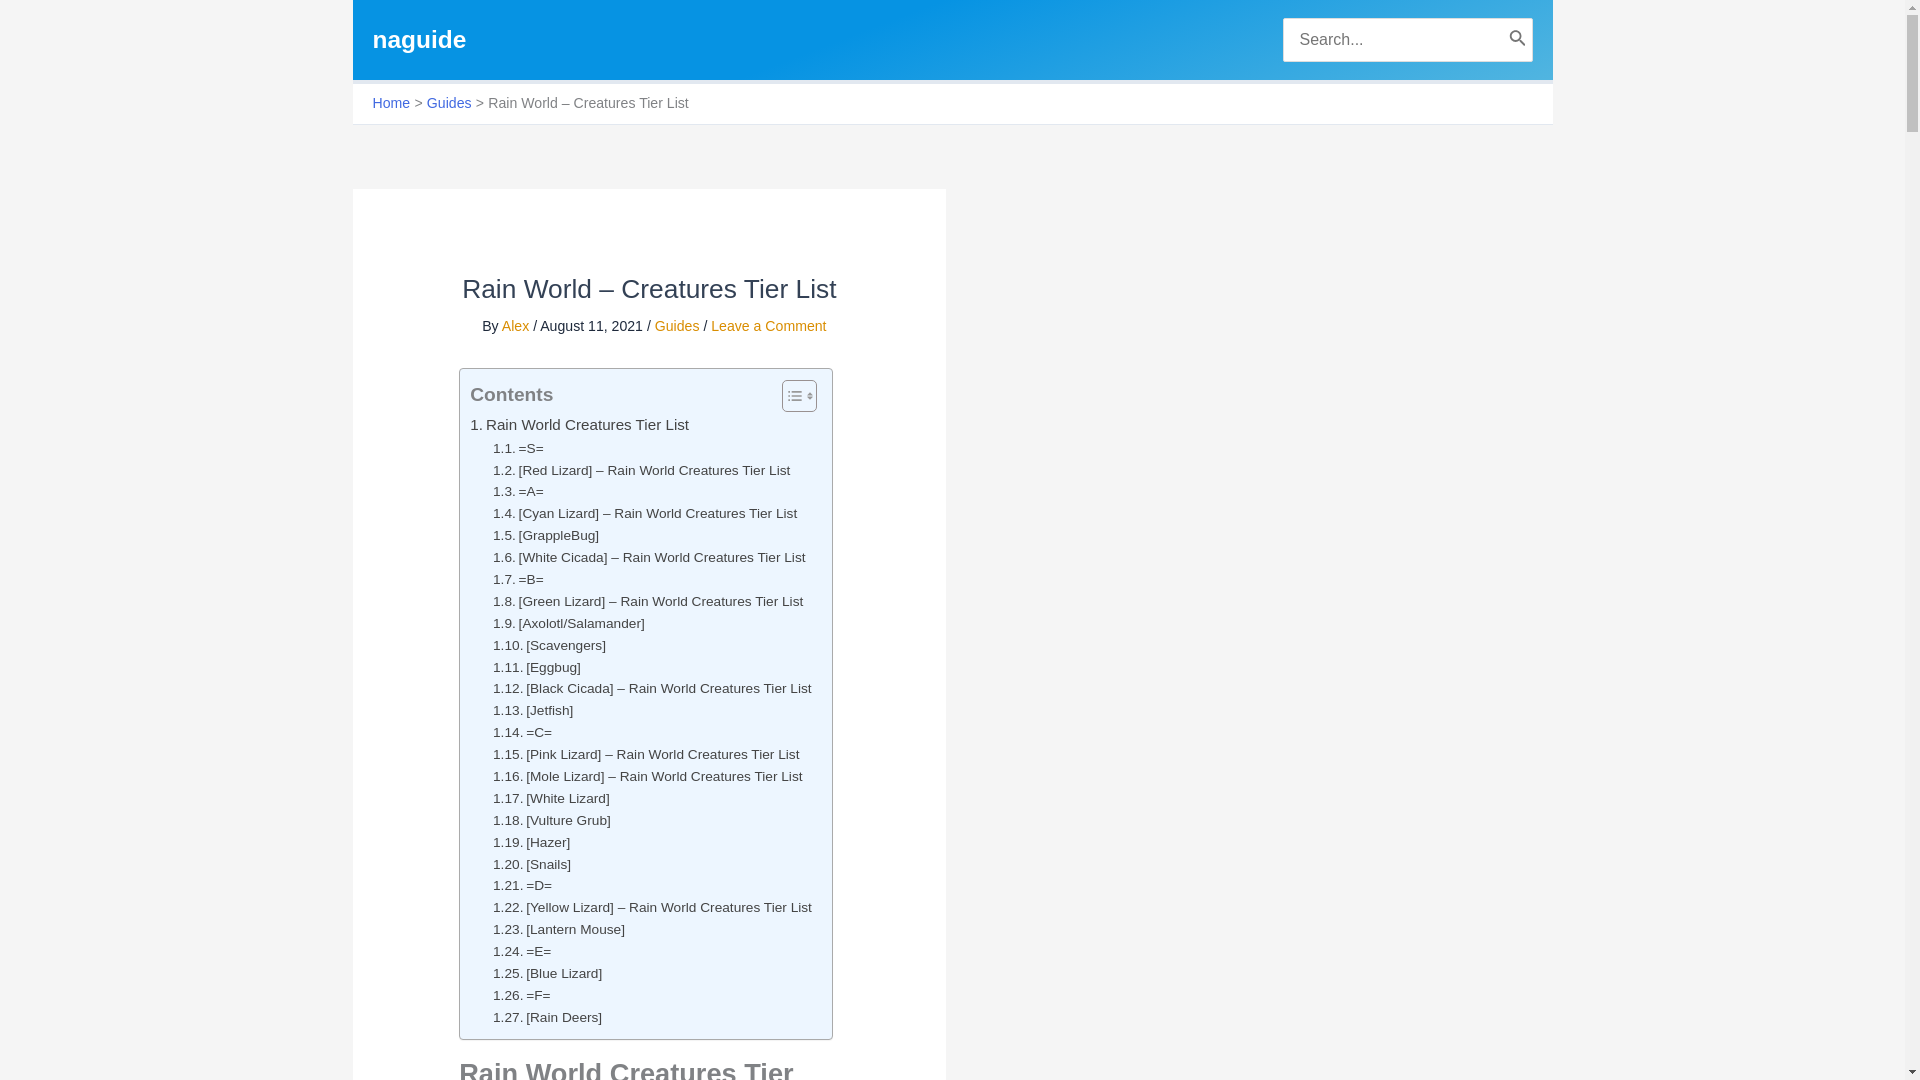 The image size is (1920, 1080). I want to click on Alex, so click(517, 325).